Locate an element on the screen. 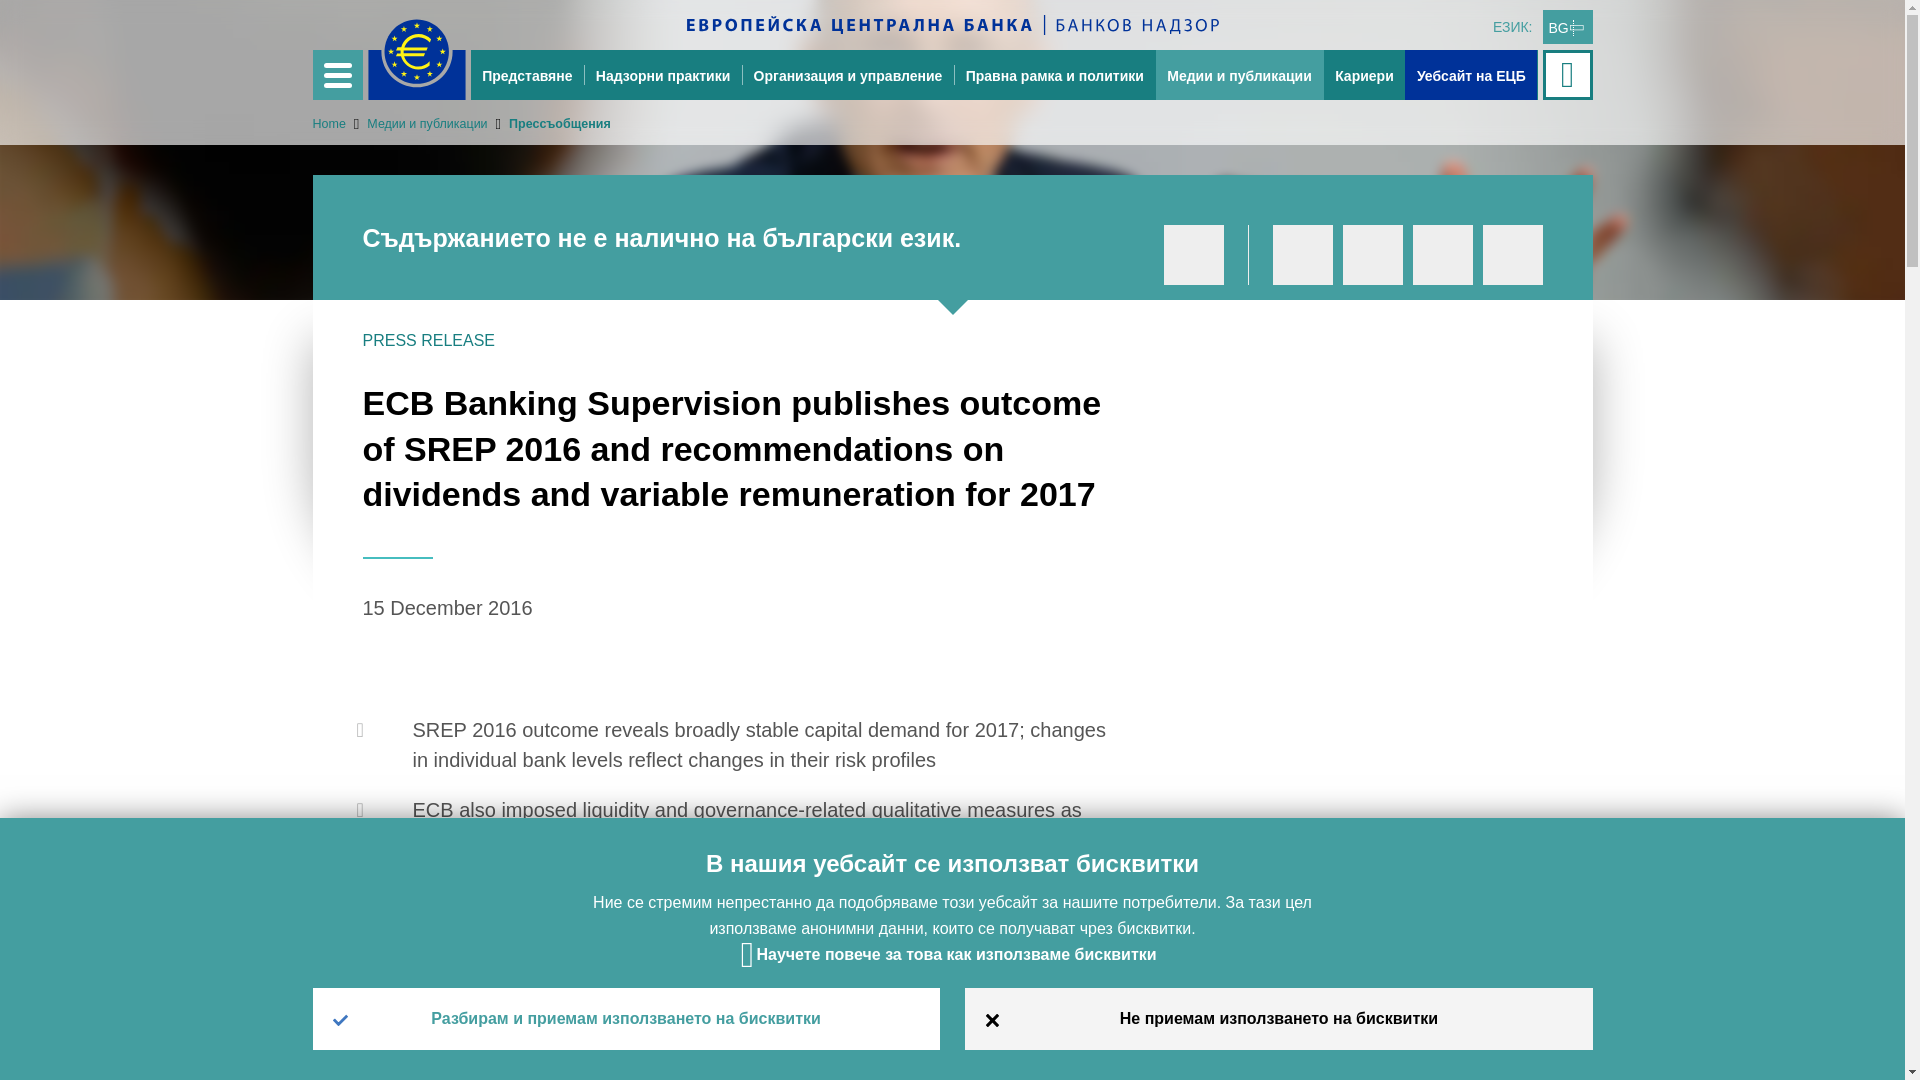  Home is located at coordinates (328, 123).